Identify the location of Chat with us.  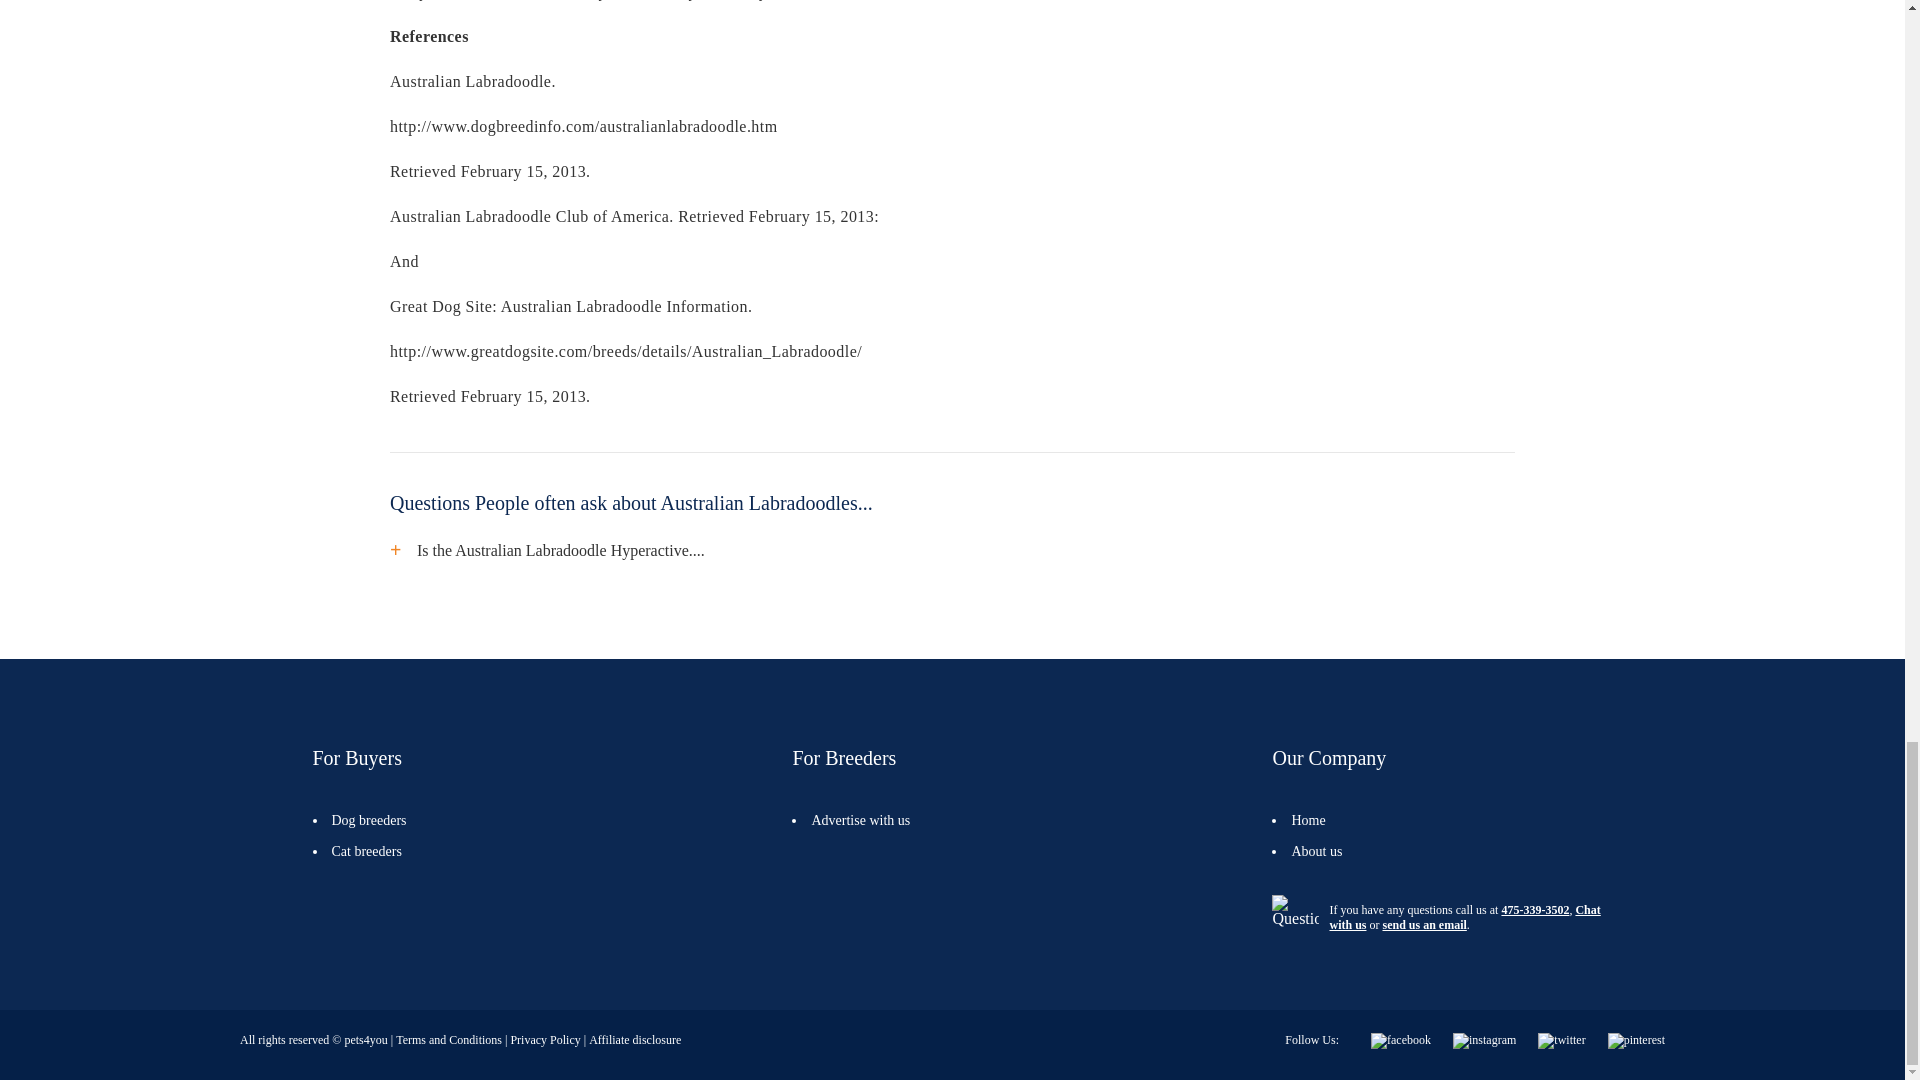
(1464, 916).